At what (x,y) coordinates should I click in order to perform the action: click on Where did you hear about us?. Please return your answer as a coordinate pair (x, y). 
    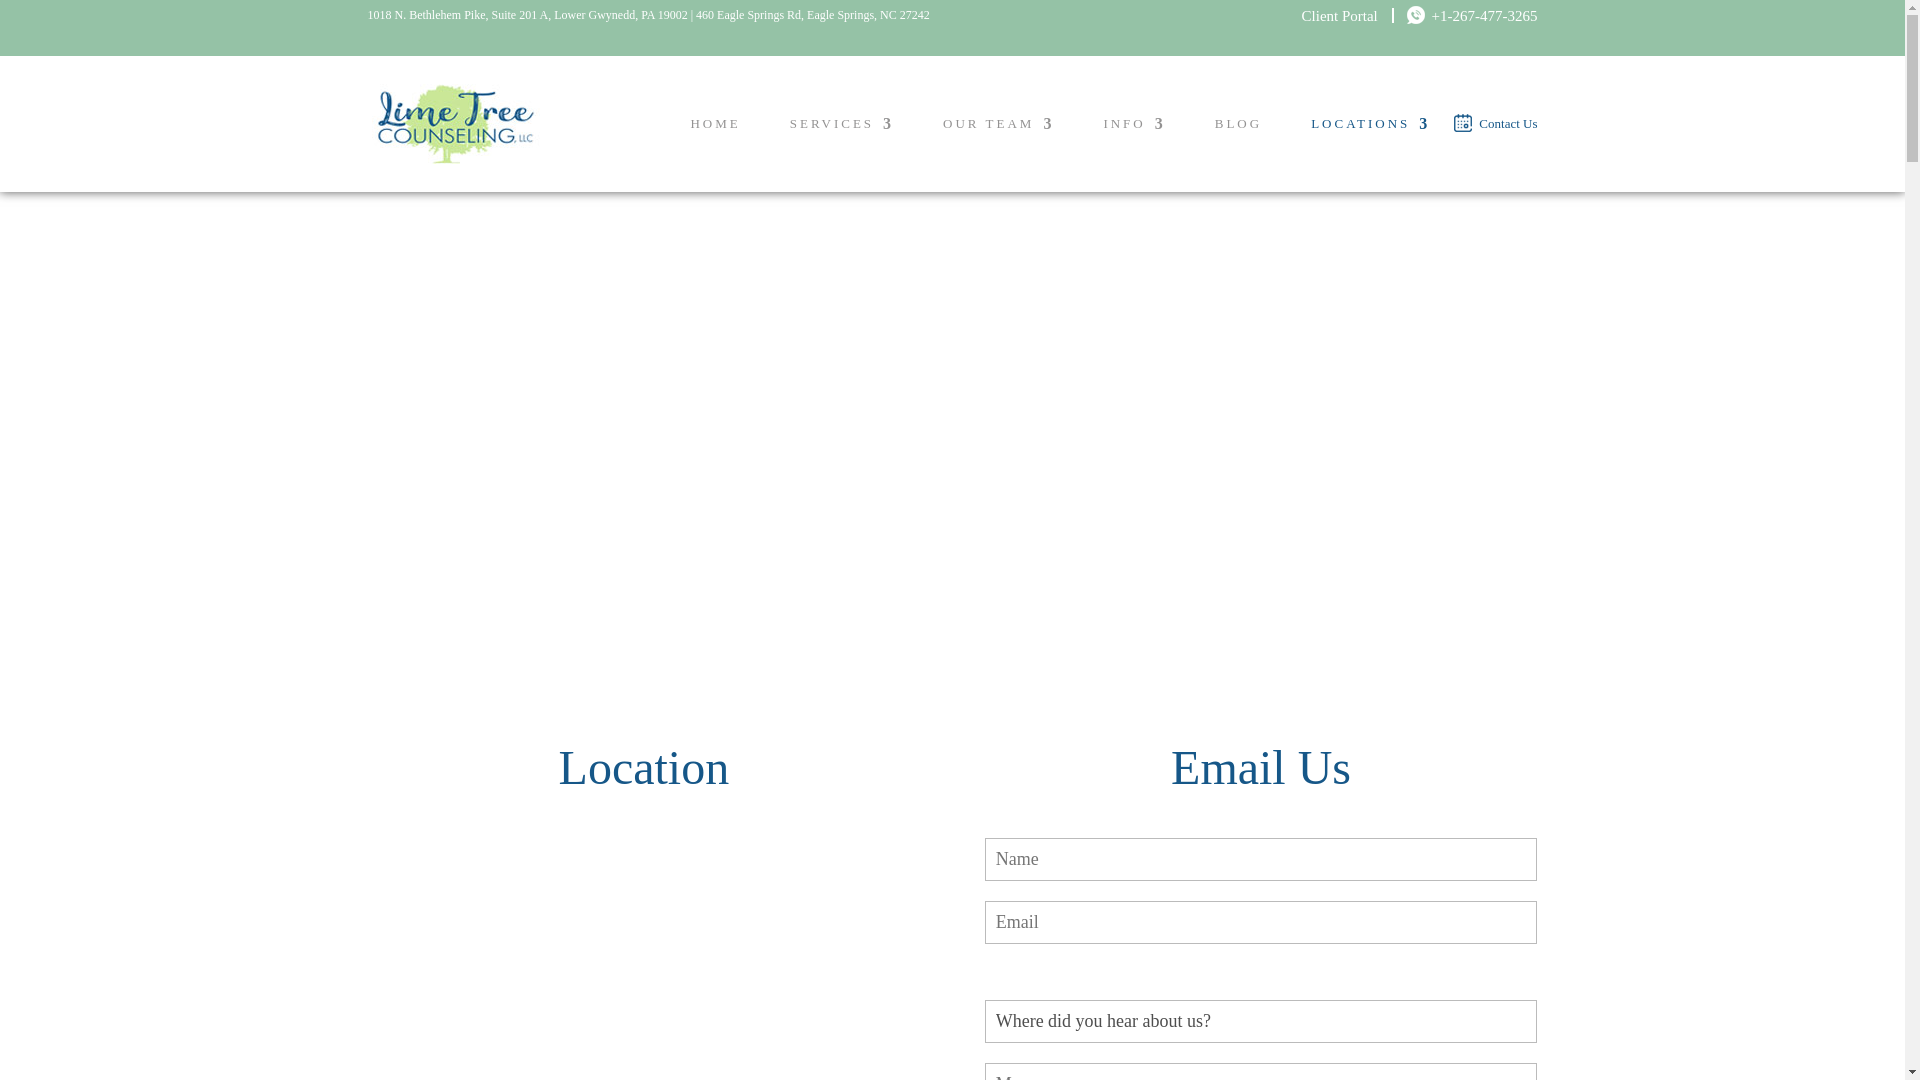
    Looking at the image, I should click on (1260, 1022).